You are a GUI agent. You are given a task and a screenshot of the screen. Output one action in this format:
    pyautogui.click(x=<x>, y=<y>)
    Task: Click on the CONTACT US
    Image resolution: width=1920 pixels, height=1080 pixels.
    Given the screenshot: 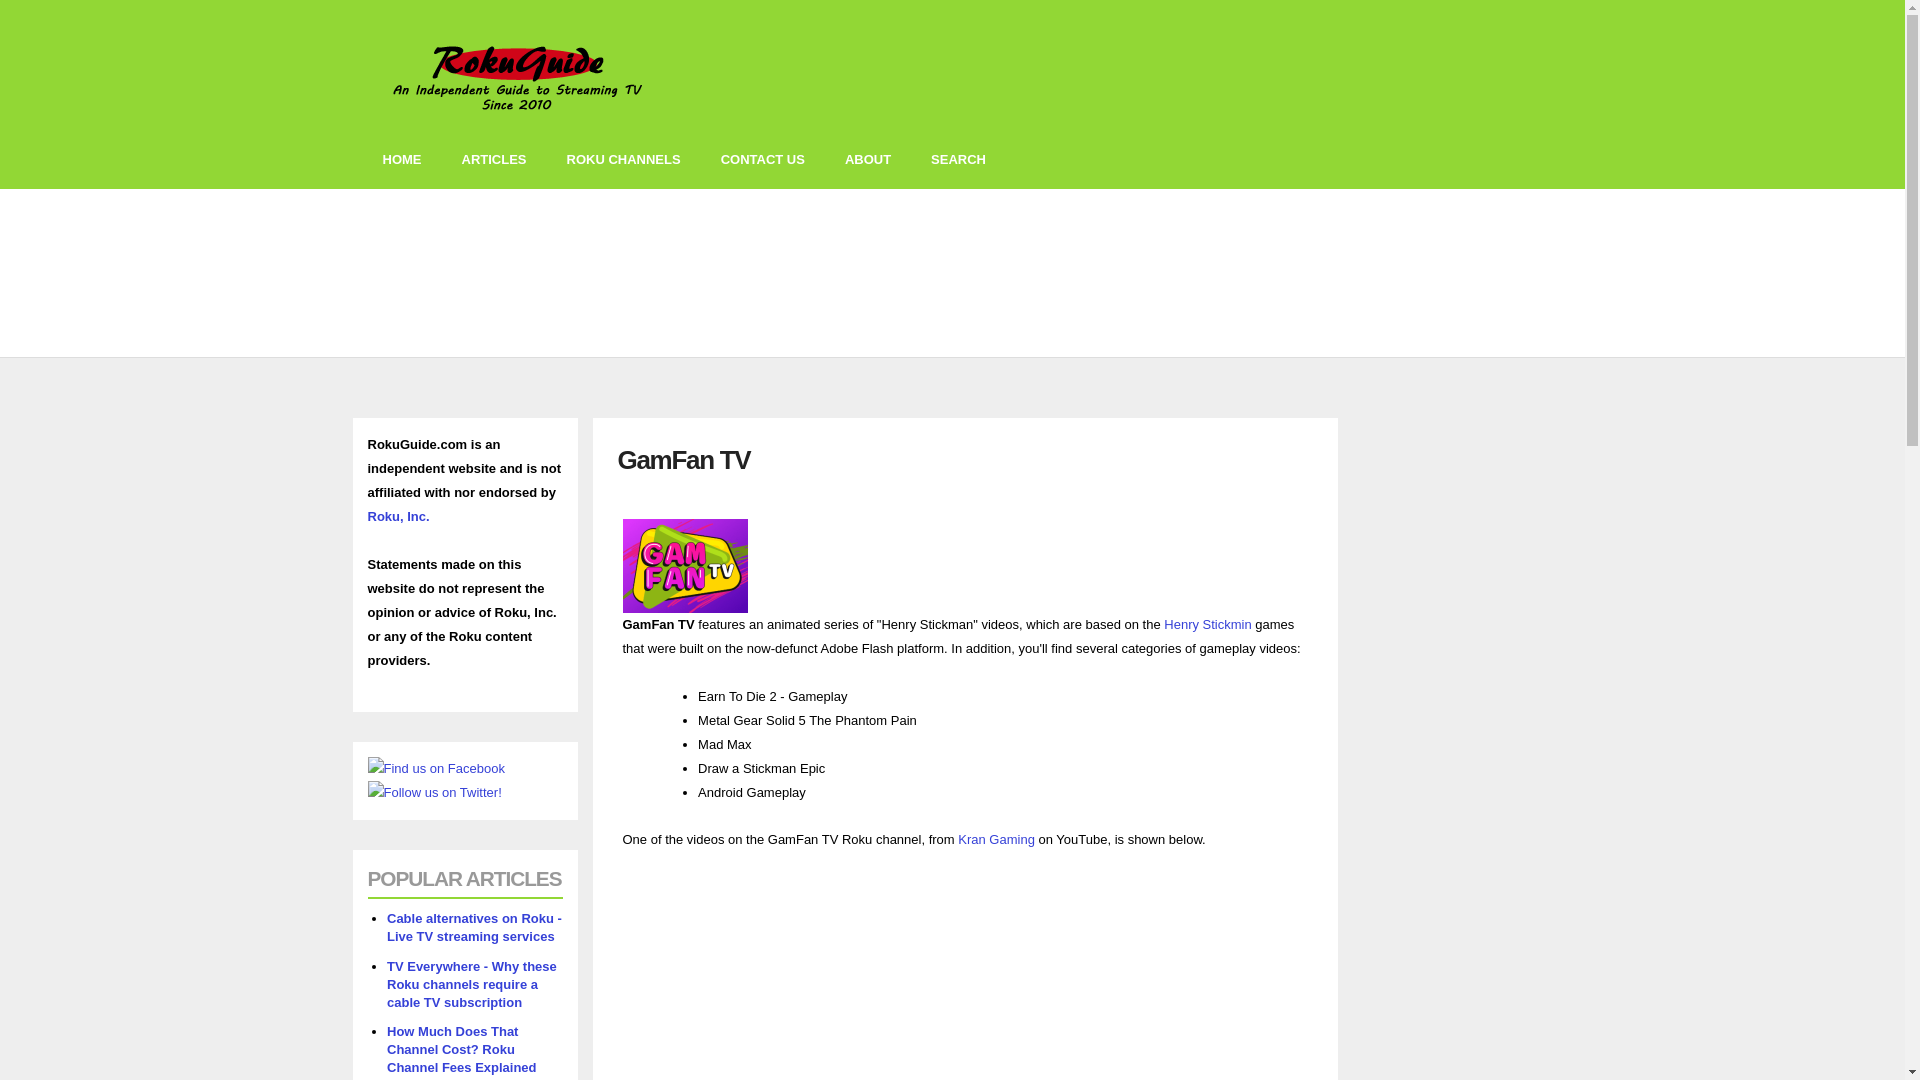 What is the action you would take?
    pyautogui.click(x=762, y=160)
    